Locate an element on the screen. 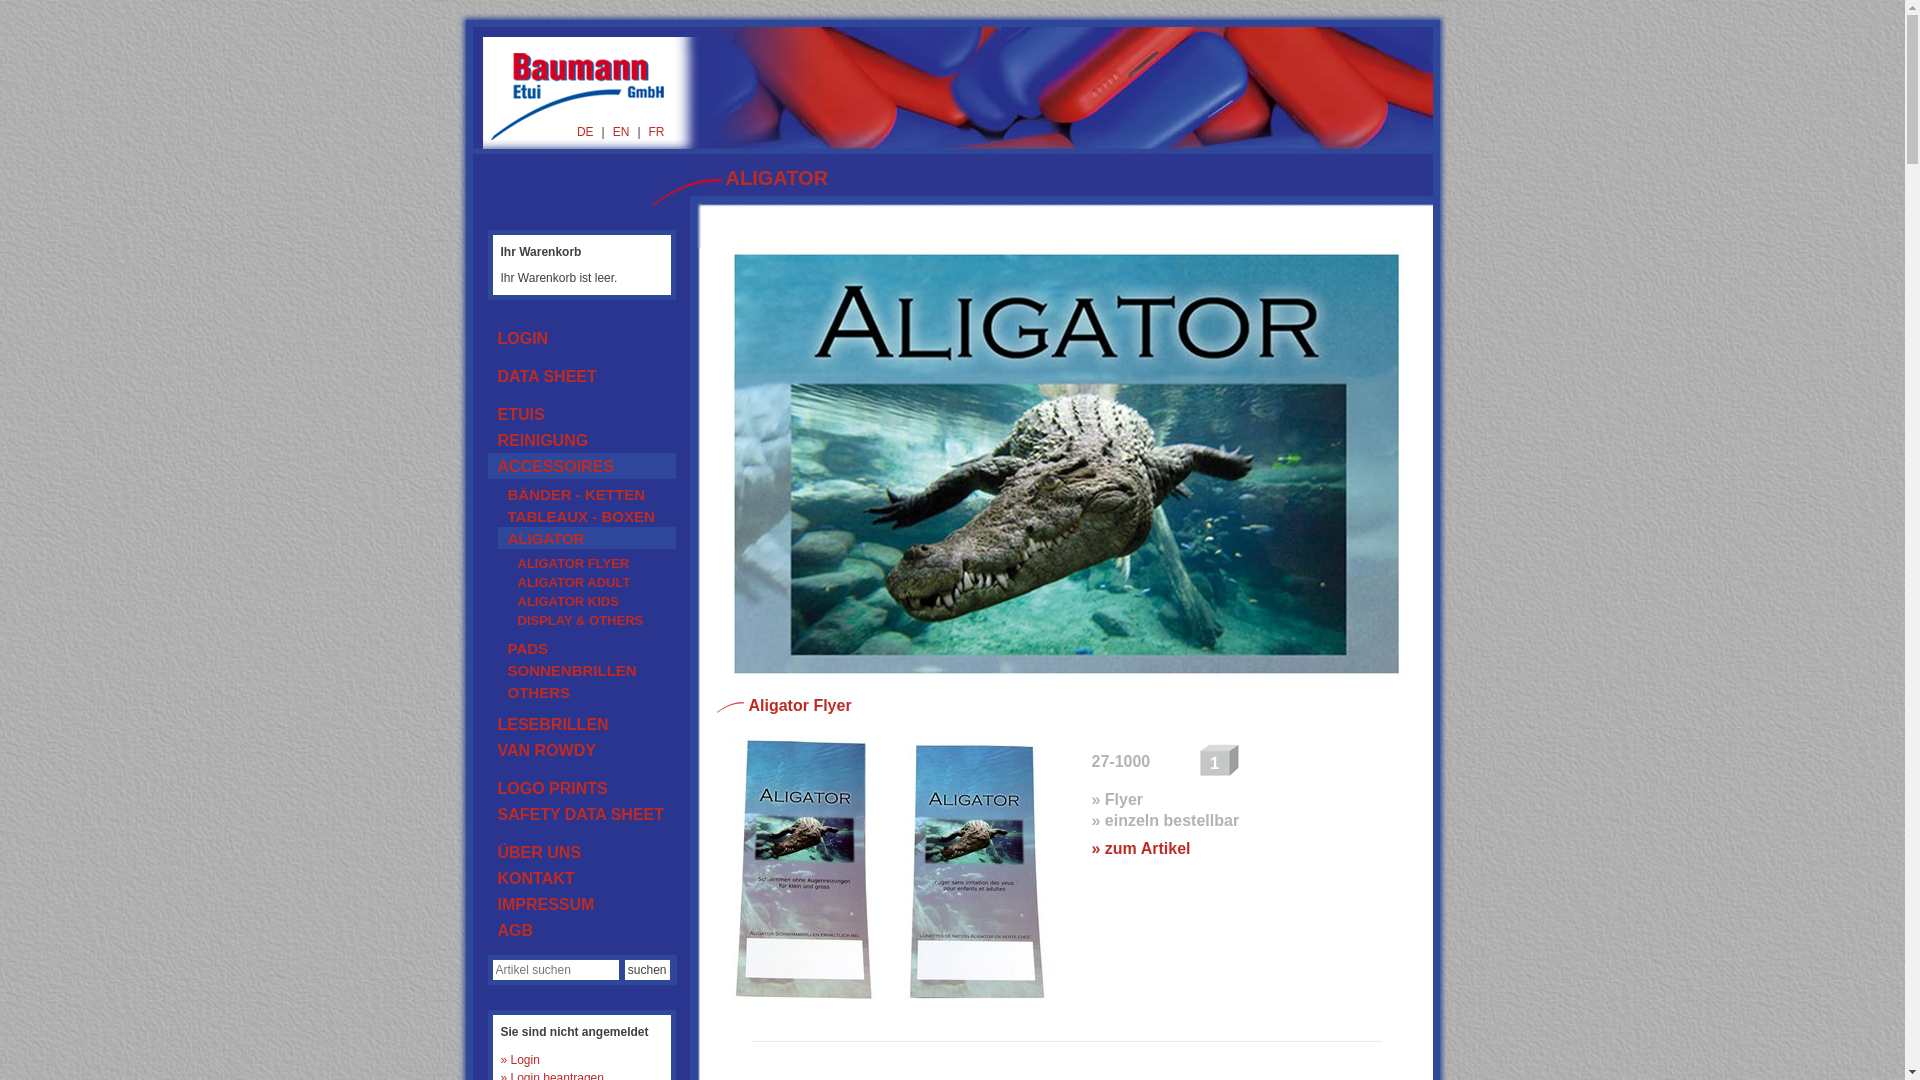 This screenshot has width=1920, height=1080. LOGO PRINTS is located at coordinates (582, 788).